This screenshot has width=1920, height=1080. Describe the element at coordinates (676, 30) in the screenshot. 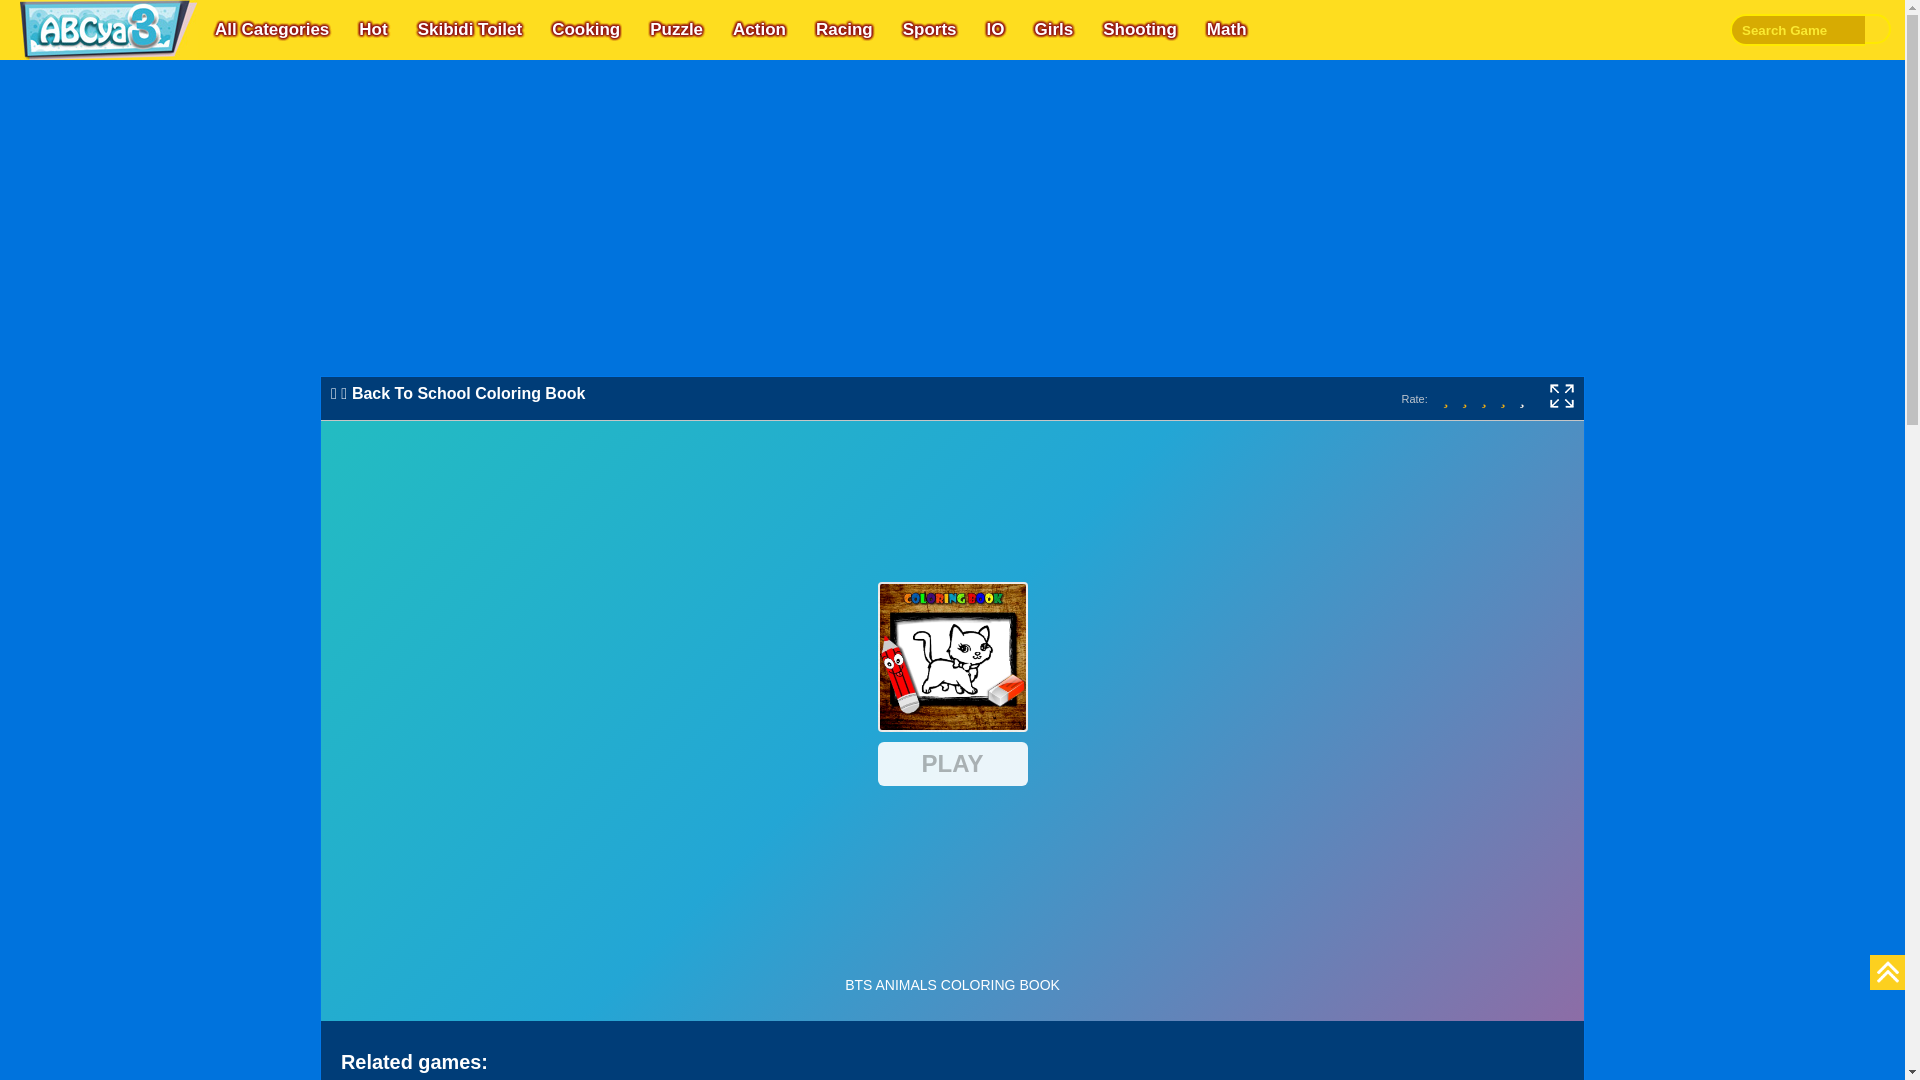

I see `Puzzle` at that location.